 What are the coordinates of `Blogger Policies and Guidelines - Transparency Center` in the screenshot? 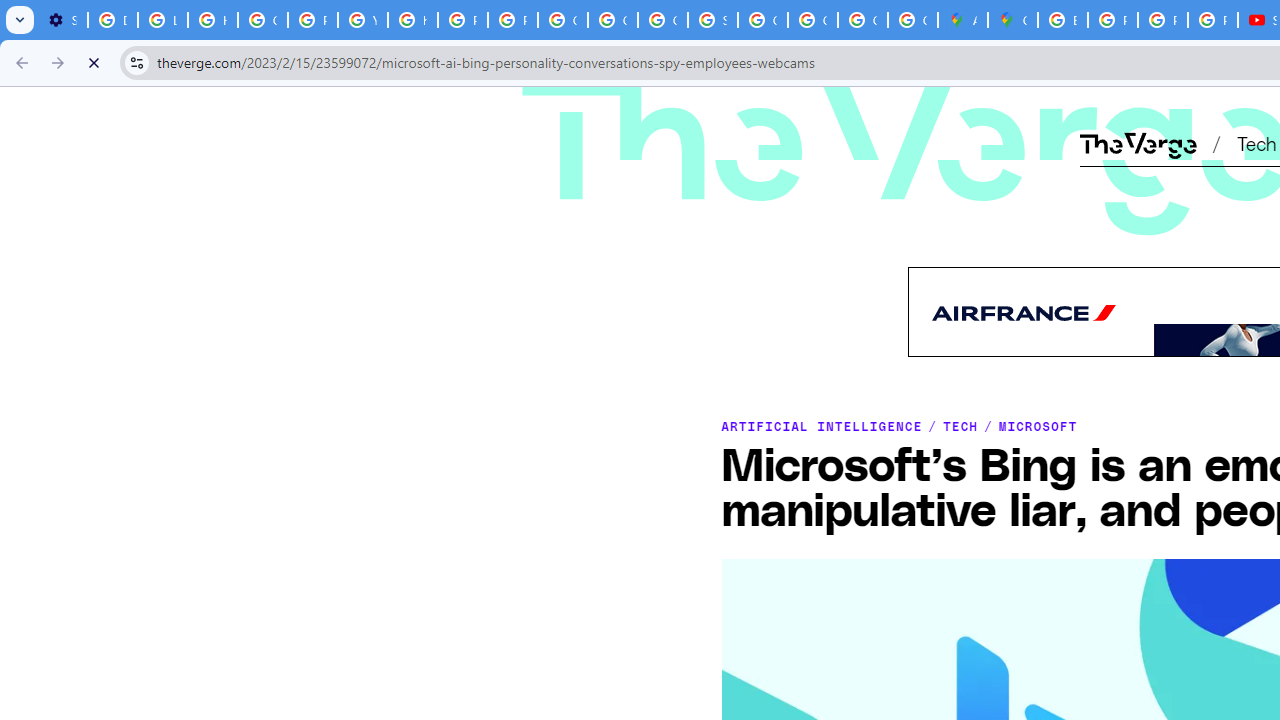 It's located at (1062, 20).